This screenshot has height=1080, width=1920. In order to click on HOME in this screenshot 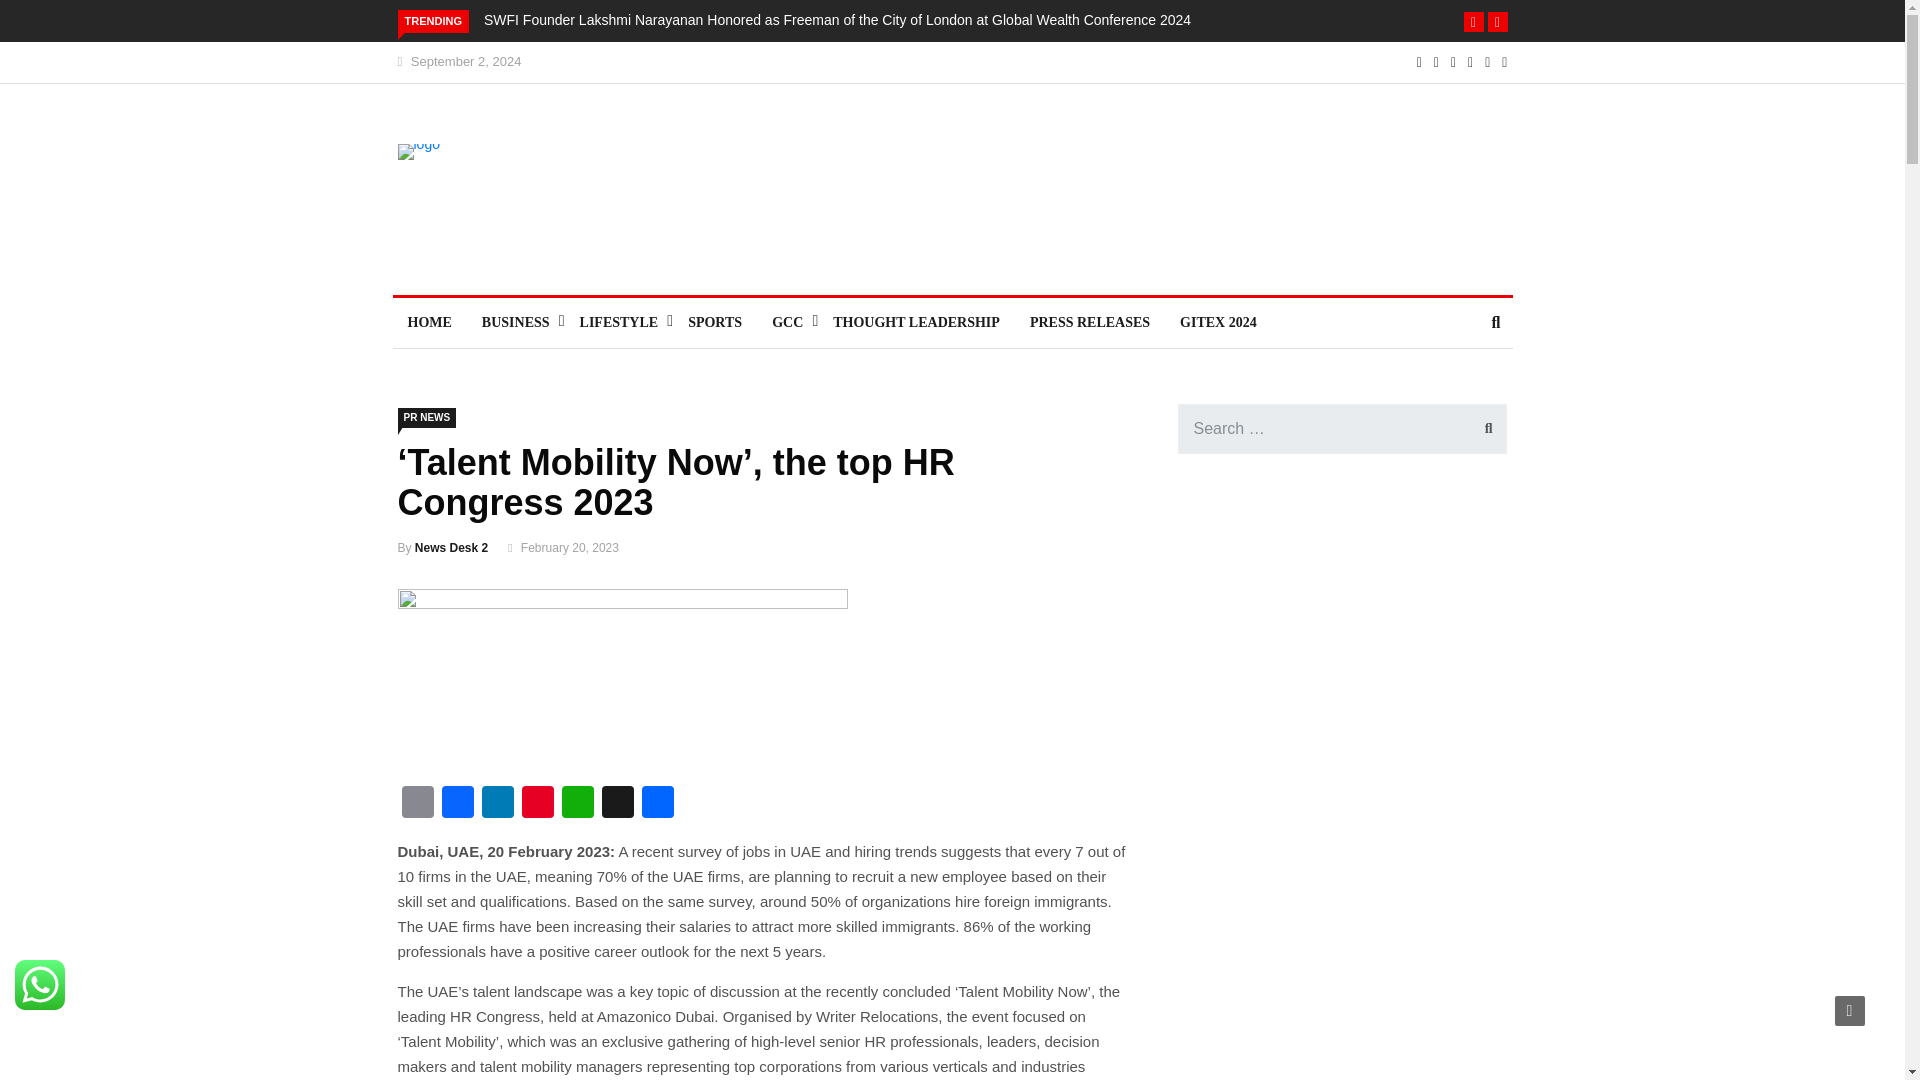, I will do `click(428, 322)`.